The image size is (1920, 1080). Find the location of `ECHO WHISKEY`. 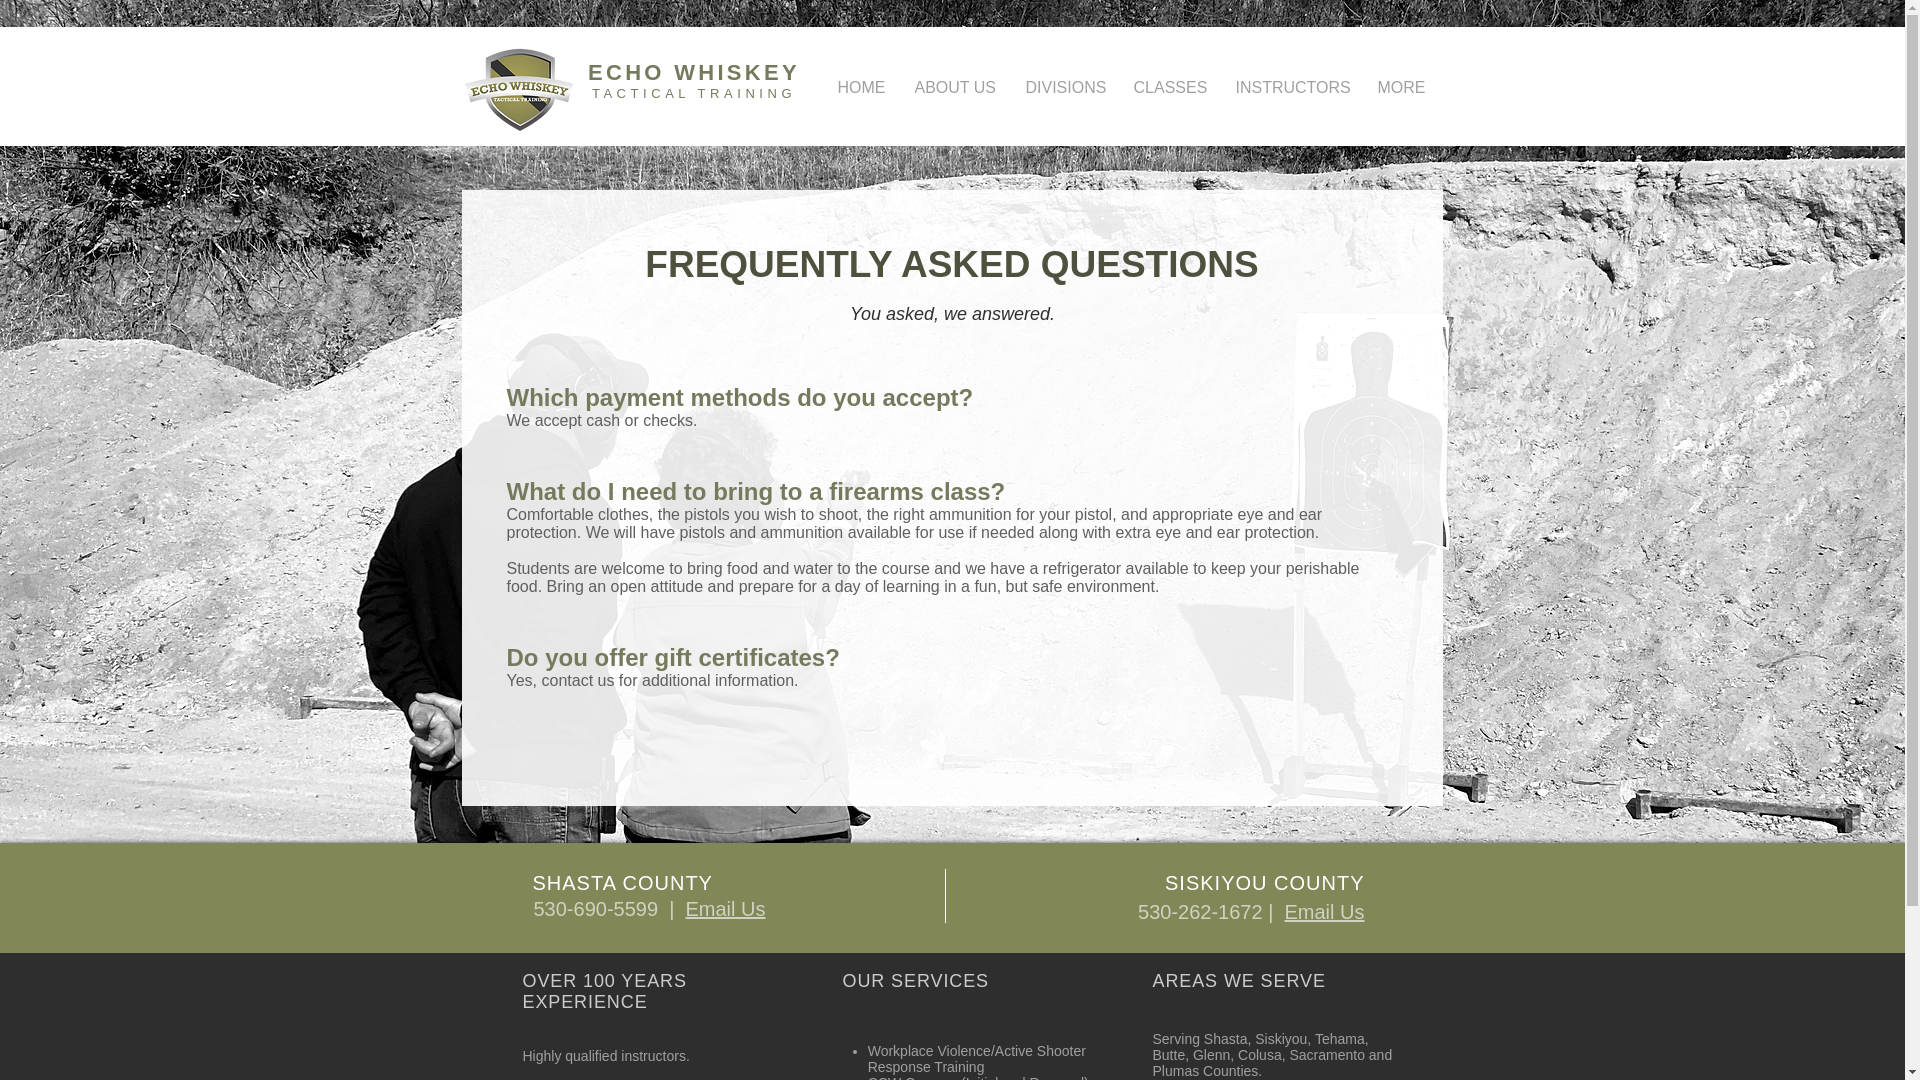

ECHO WHISKEY is located at coordinates (694, 72).